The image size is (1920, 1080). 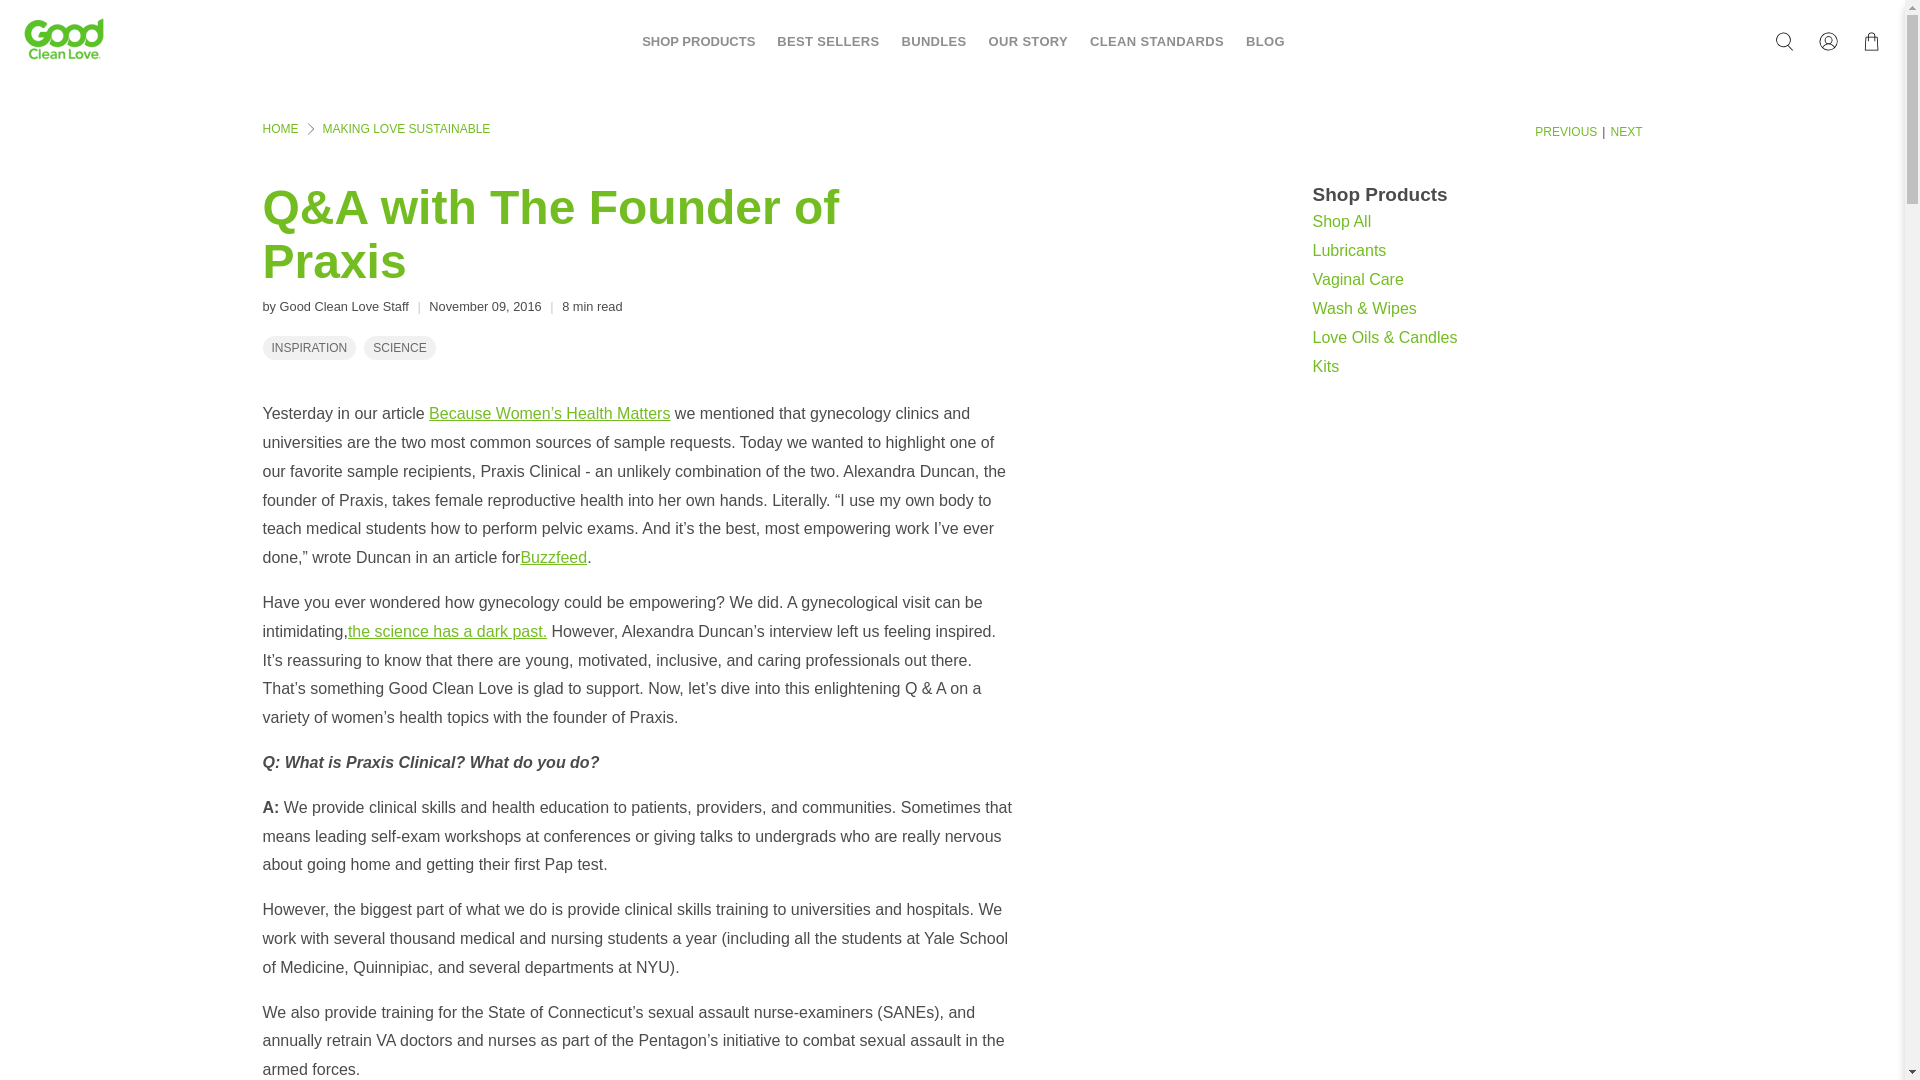 What do you see at coordinates (310, 348) in the screenshot?
I see `Making Love Sustainable tagged inspiration` at bounding box center [310, 348].